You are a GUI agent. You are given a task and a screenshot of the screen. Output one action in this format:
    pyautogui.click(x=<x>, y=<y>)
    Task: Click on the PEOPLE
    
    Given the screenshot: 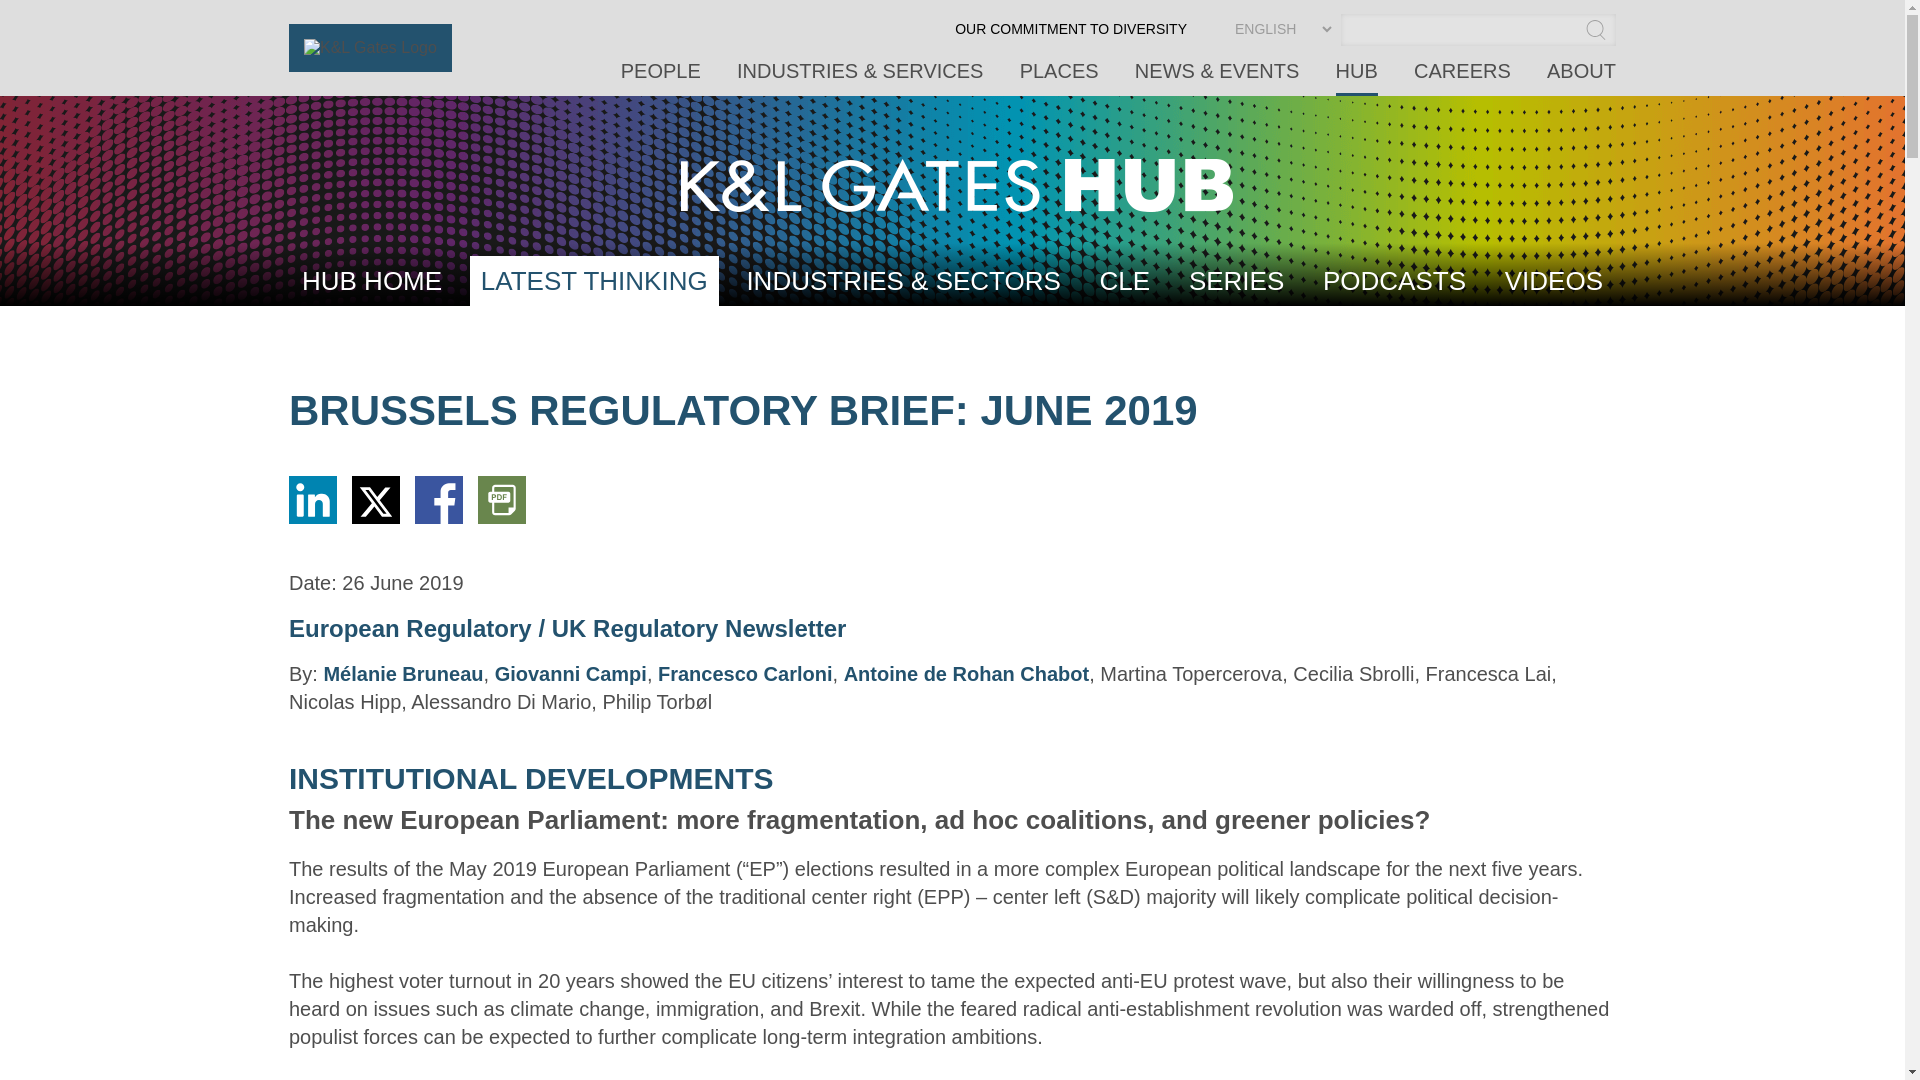 What is the action you would take?
    pyautogui.click(x=660, y=78)
    